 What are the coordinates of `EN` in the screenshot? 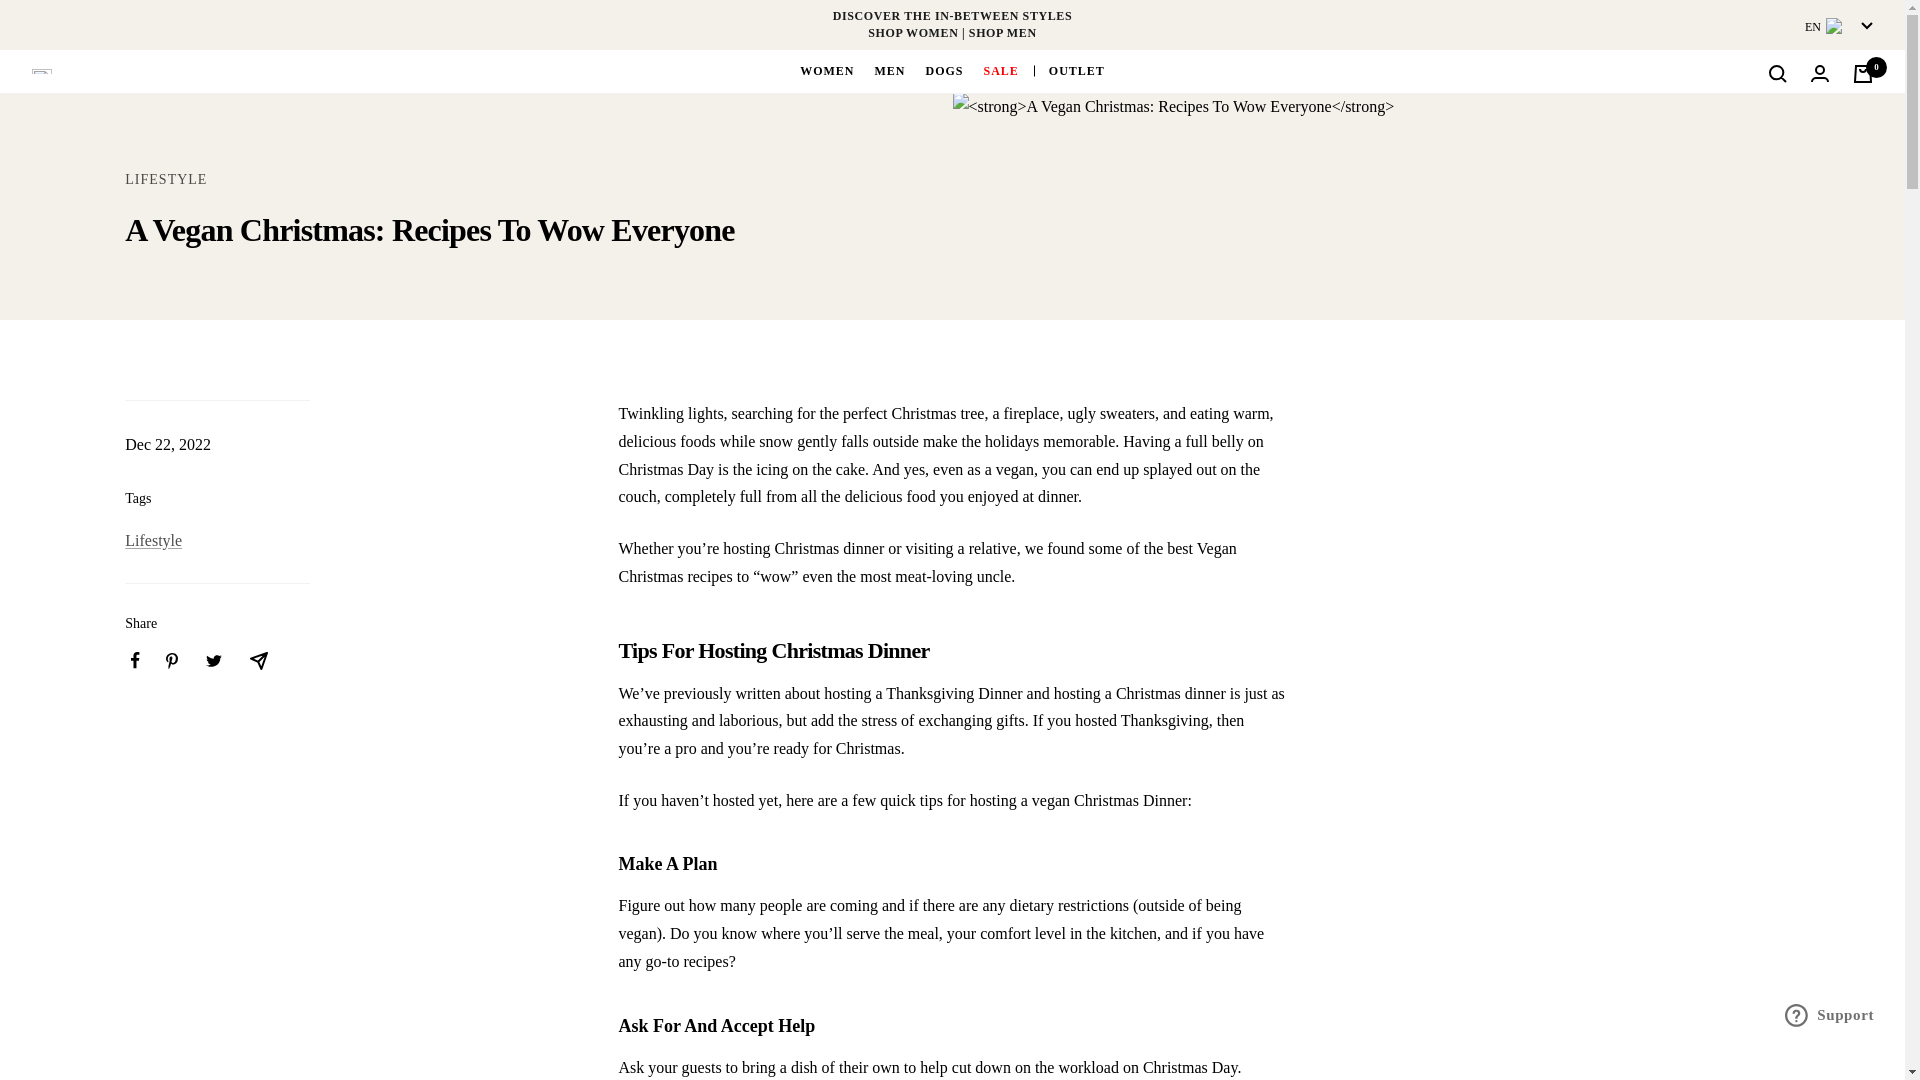 It's located at (1838, 27).